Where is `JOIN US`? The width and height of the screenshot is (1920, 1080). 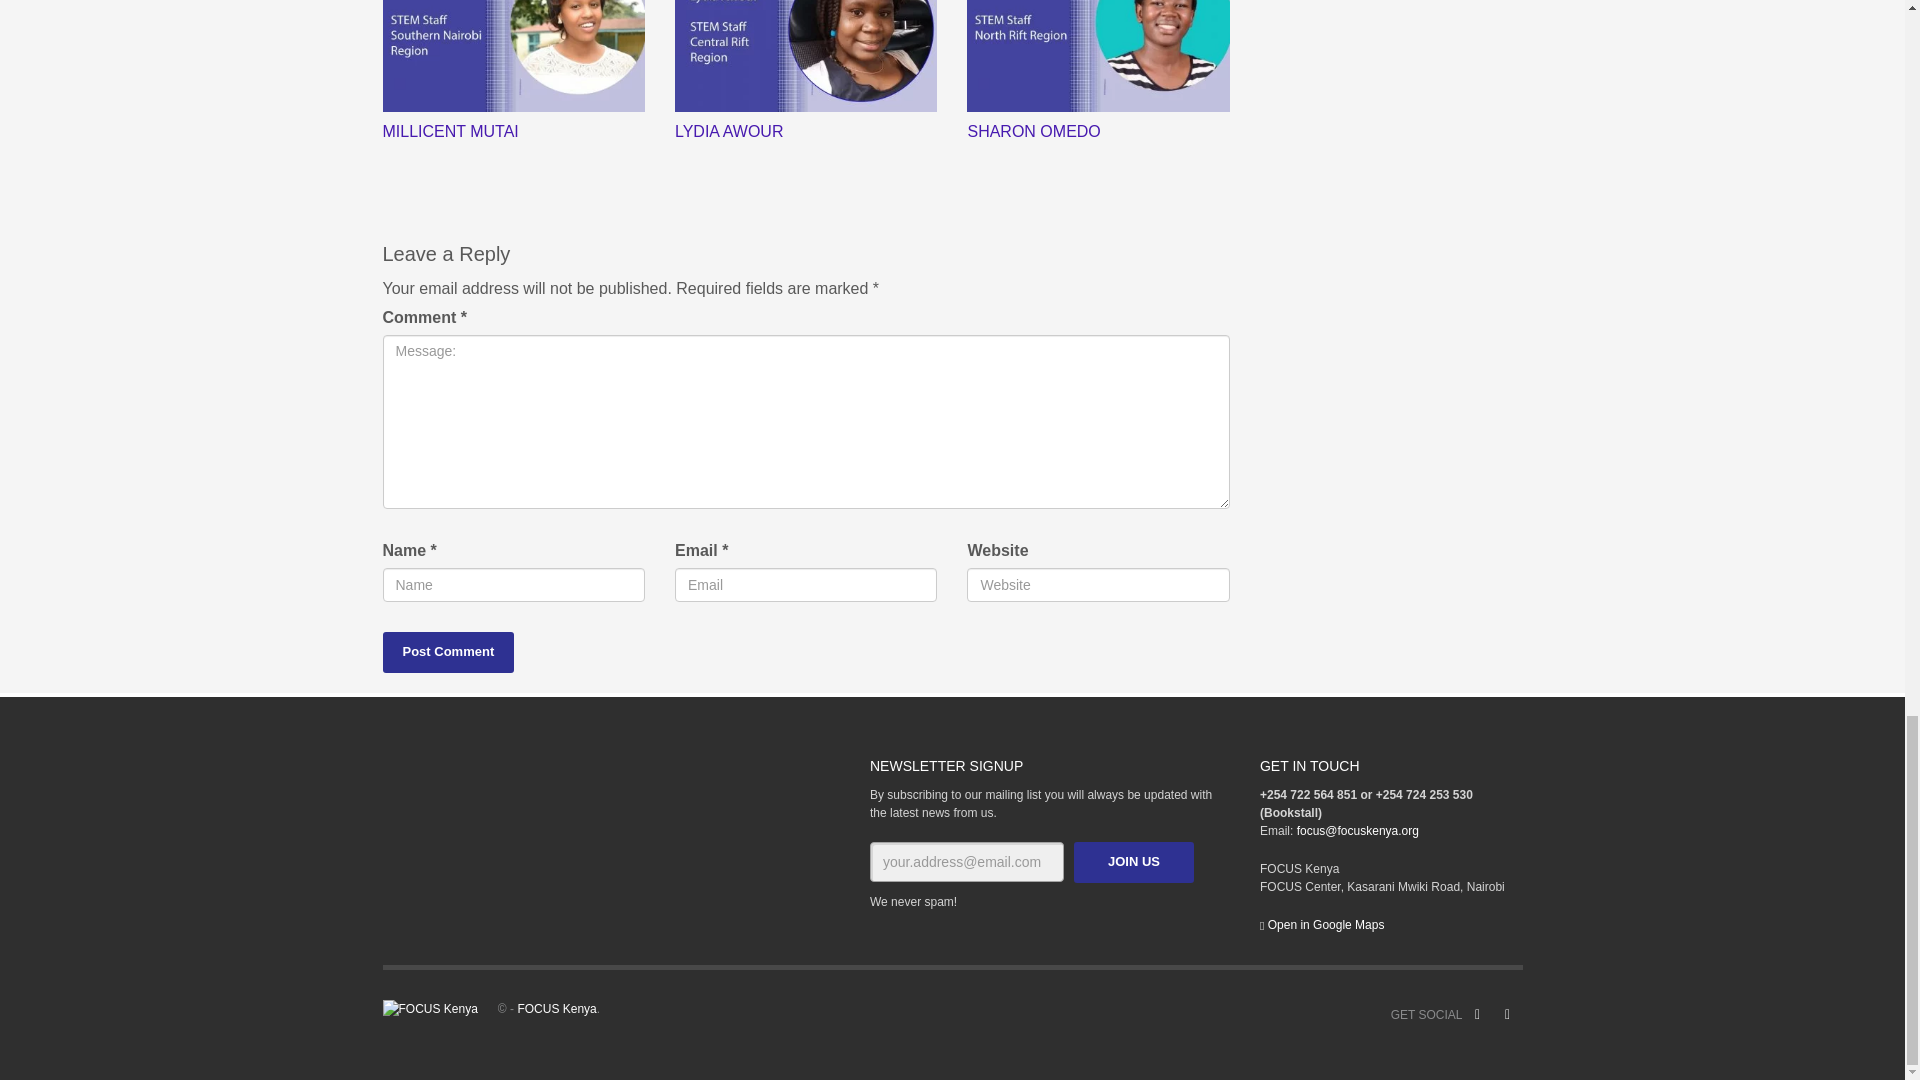 JOIN US is located at coordinates (1134, 862).